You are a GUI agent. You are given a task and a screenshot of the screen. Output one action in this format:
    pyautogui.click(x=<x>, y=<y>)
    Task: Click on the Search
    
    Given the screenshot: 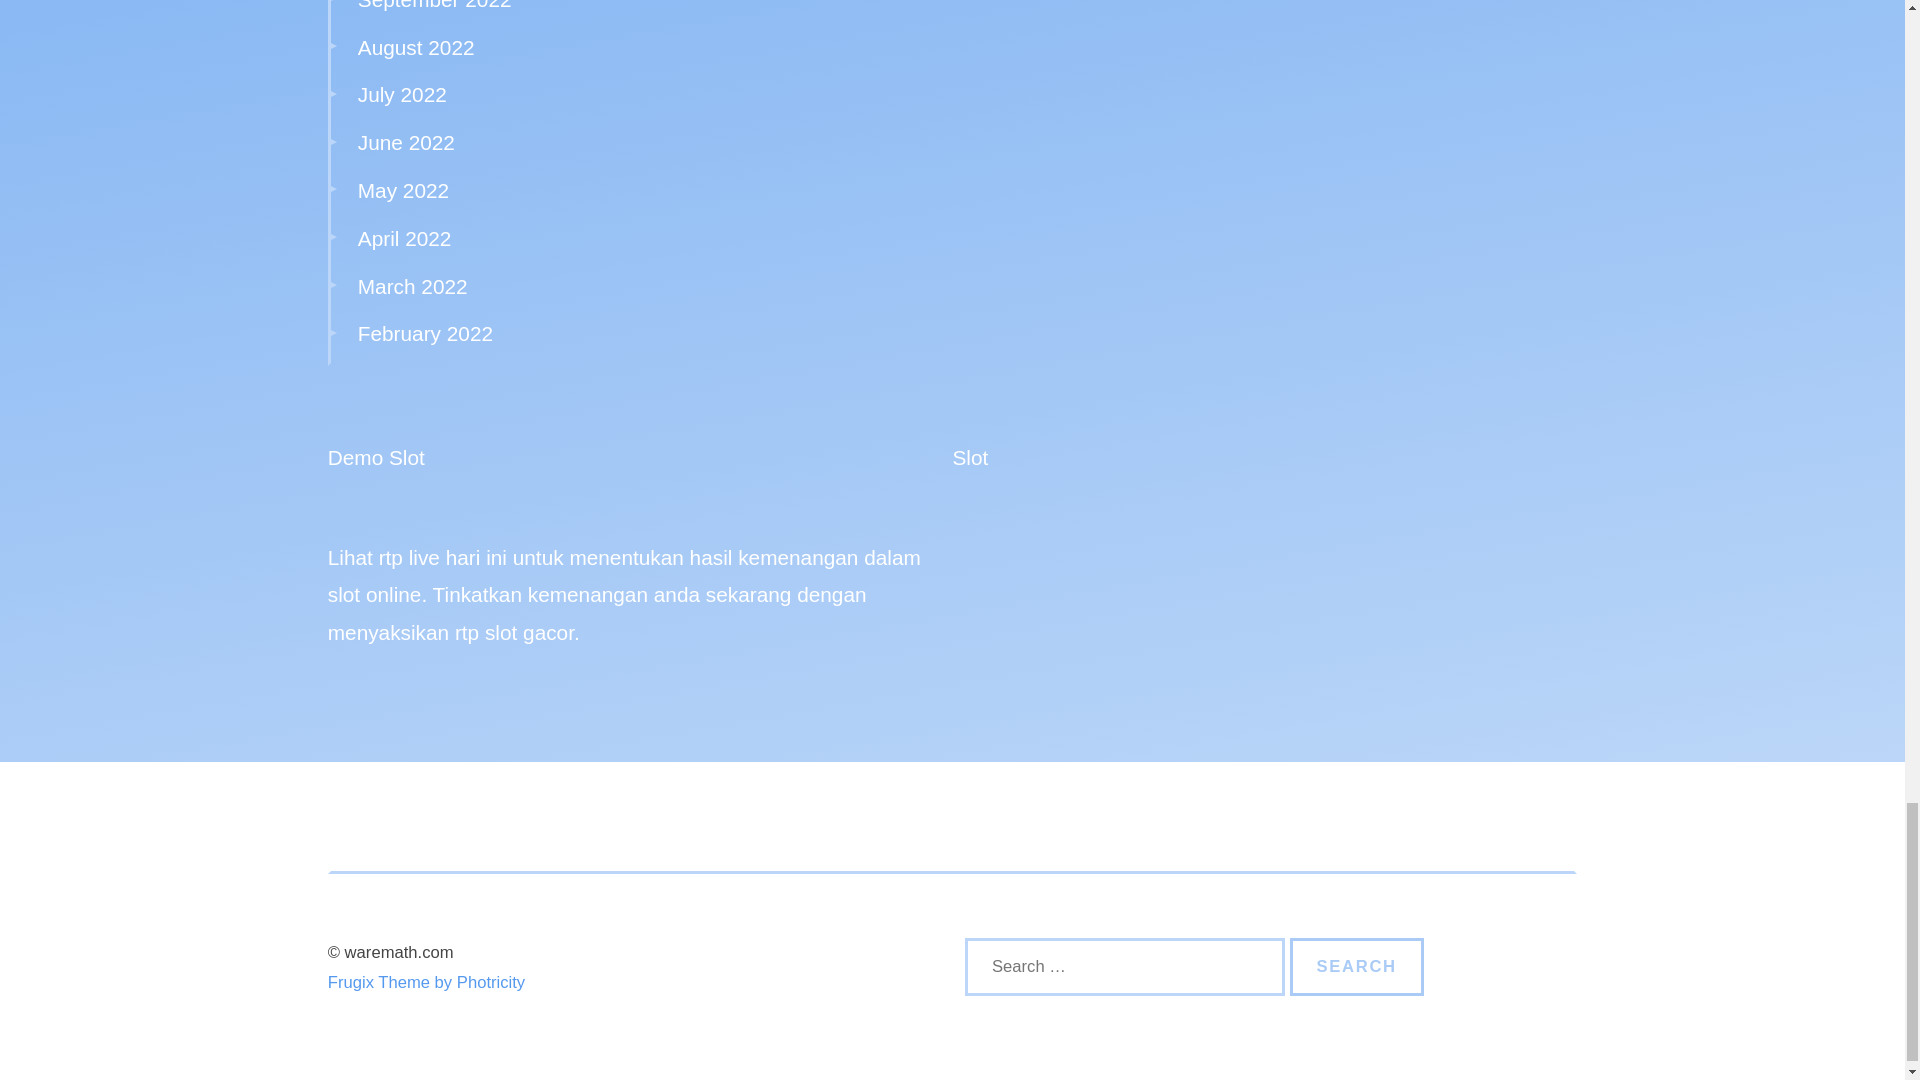 What is the action you would take?
    pyautogui.click(x=1357, y=966)
    